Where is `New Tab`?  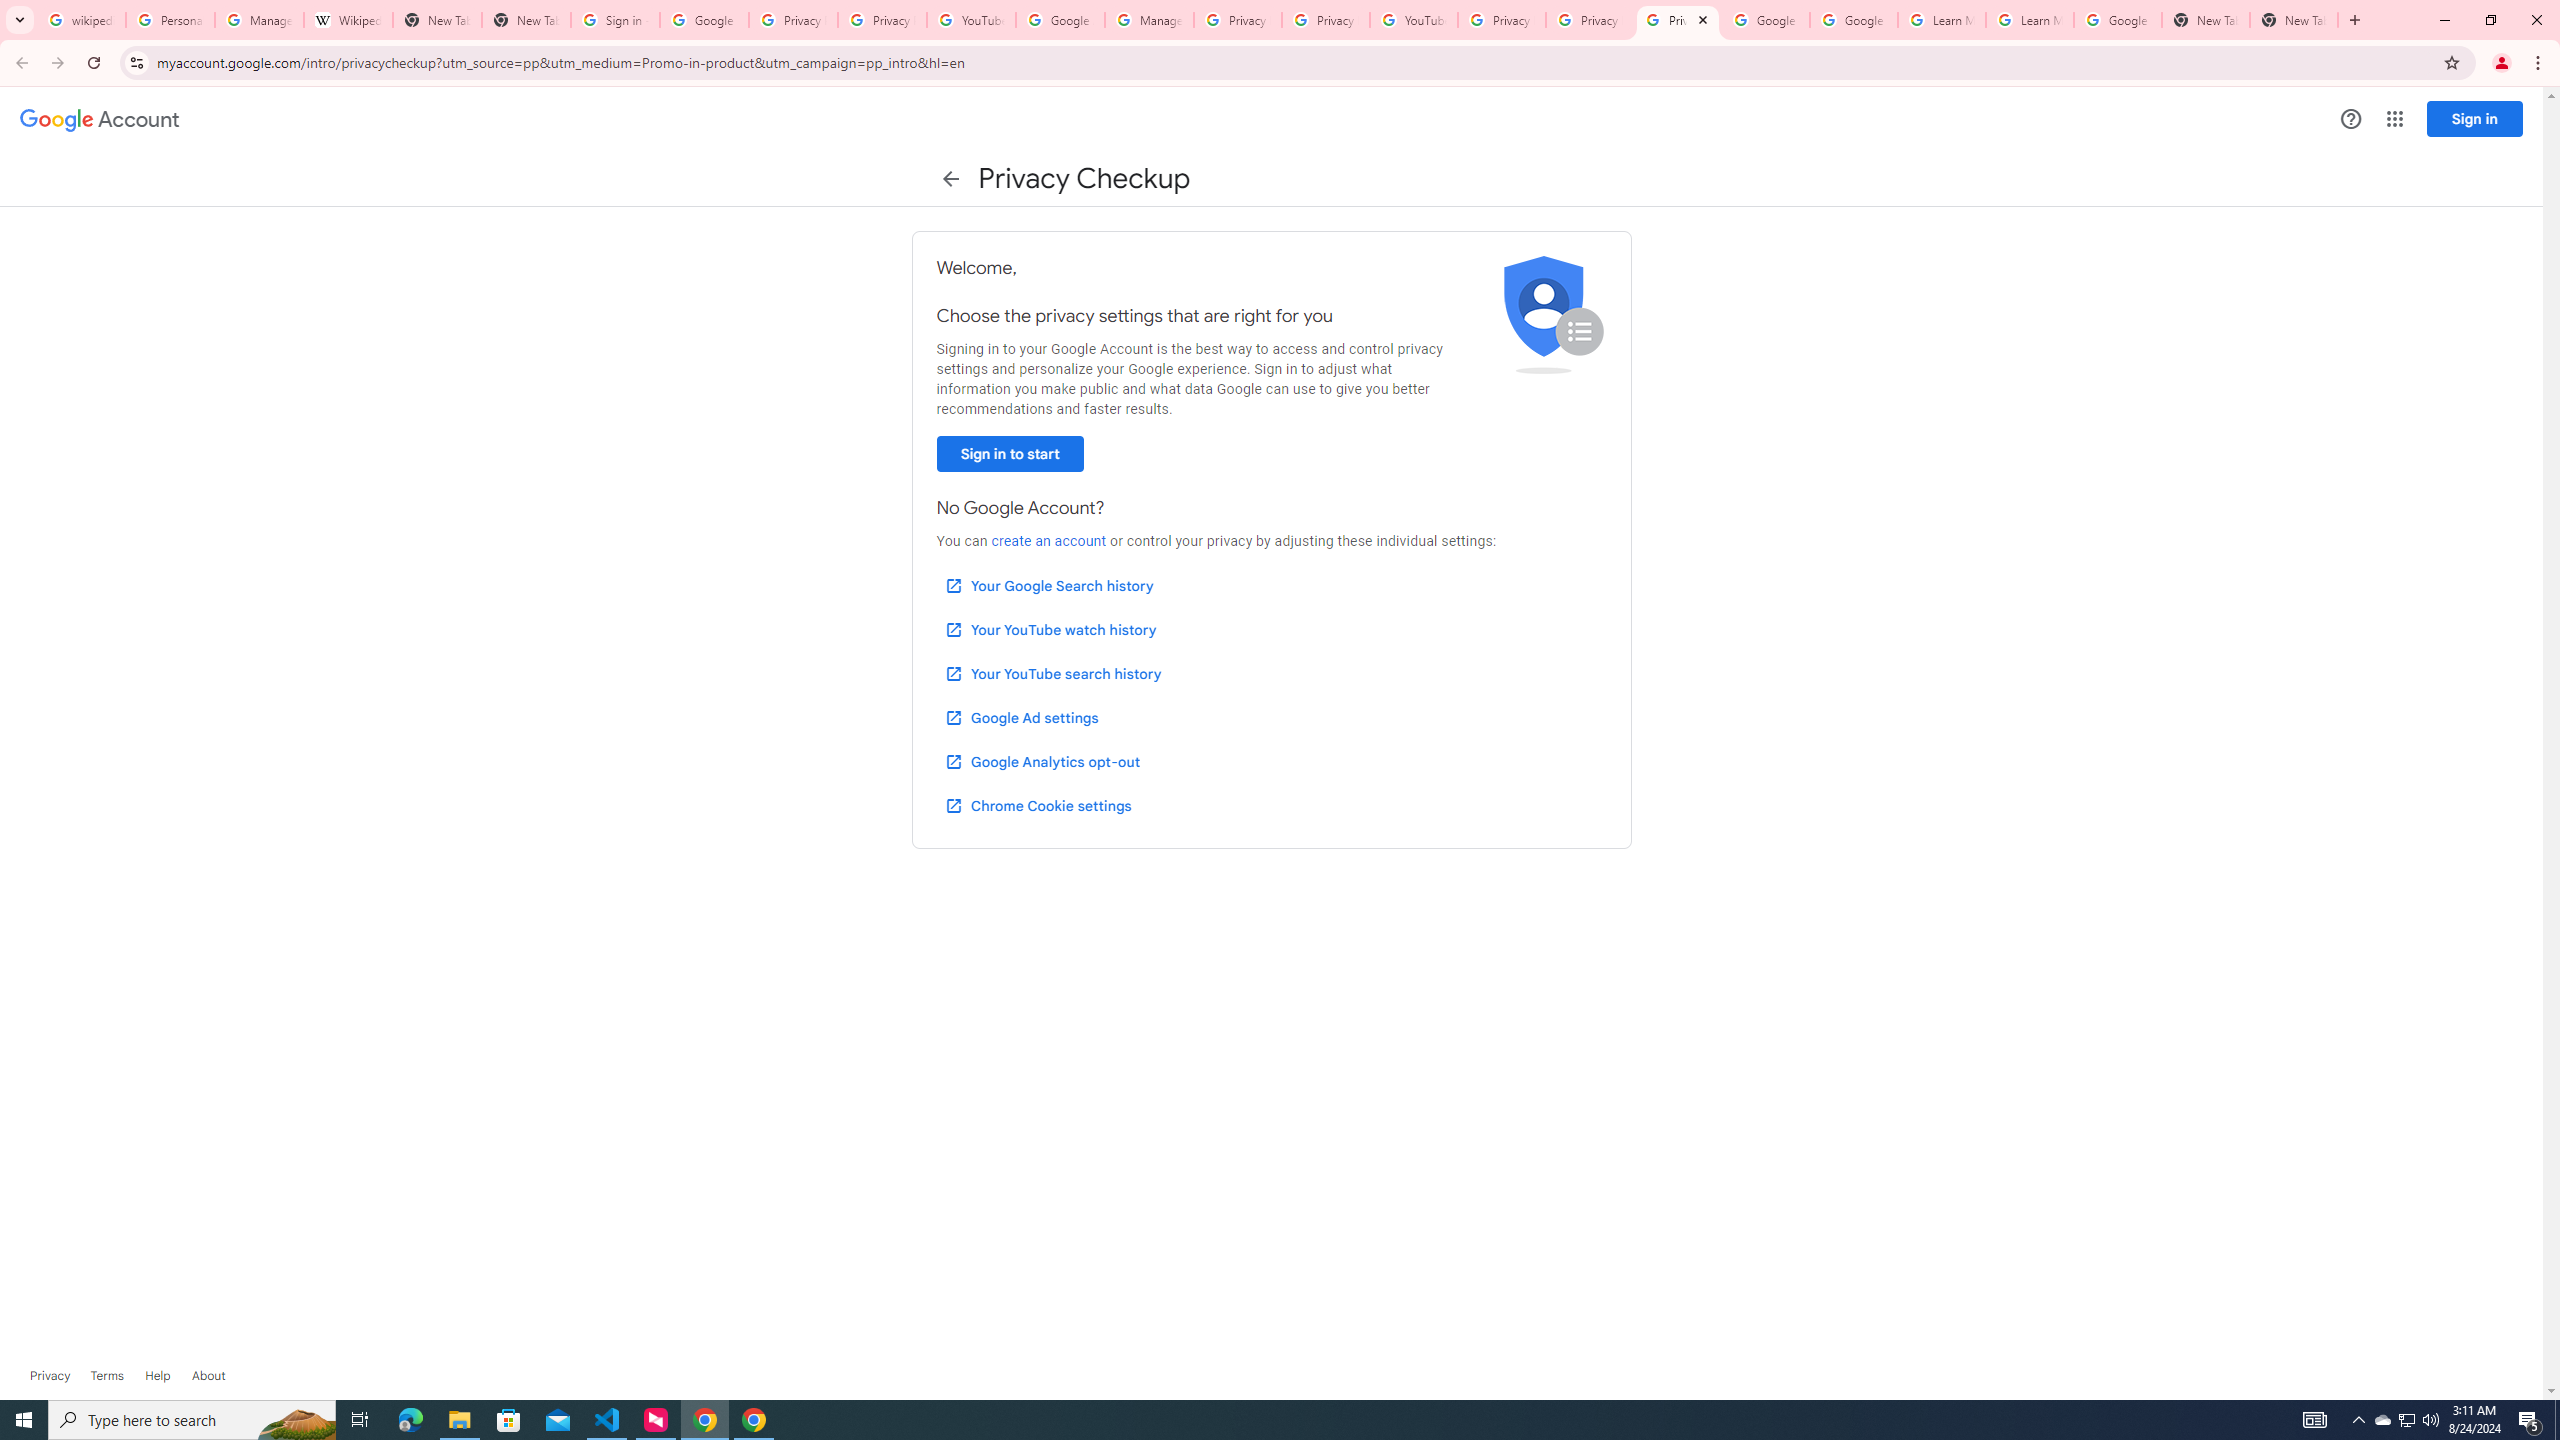
New Tab is located at coordinates (2204, 20).